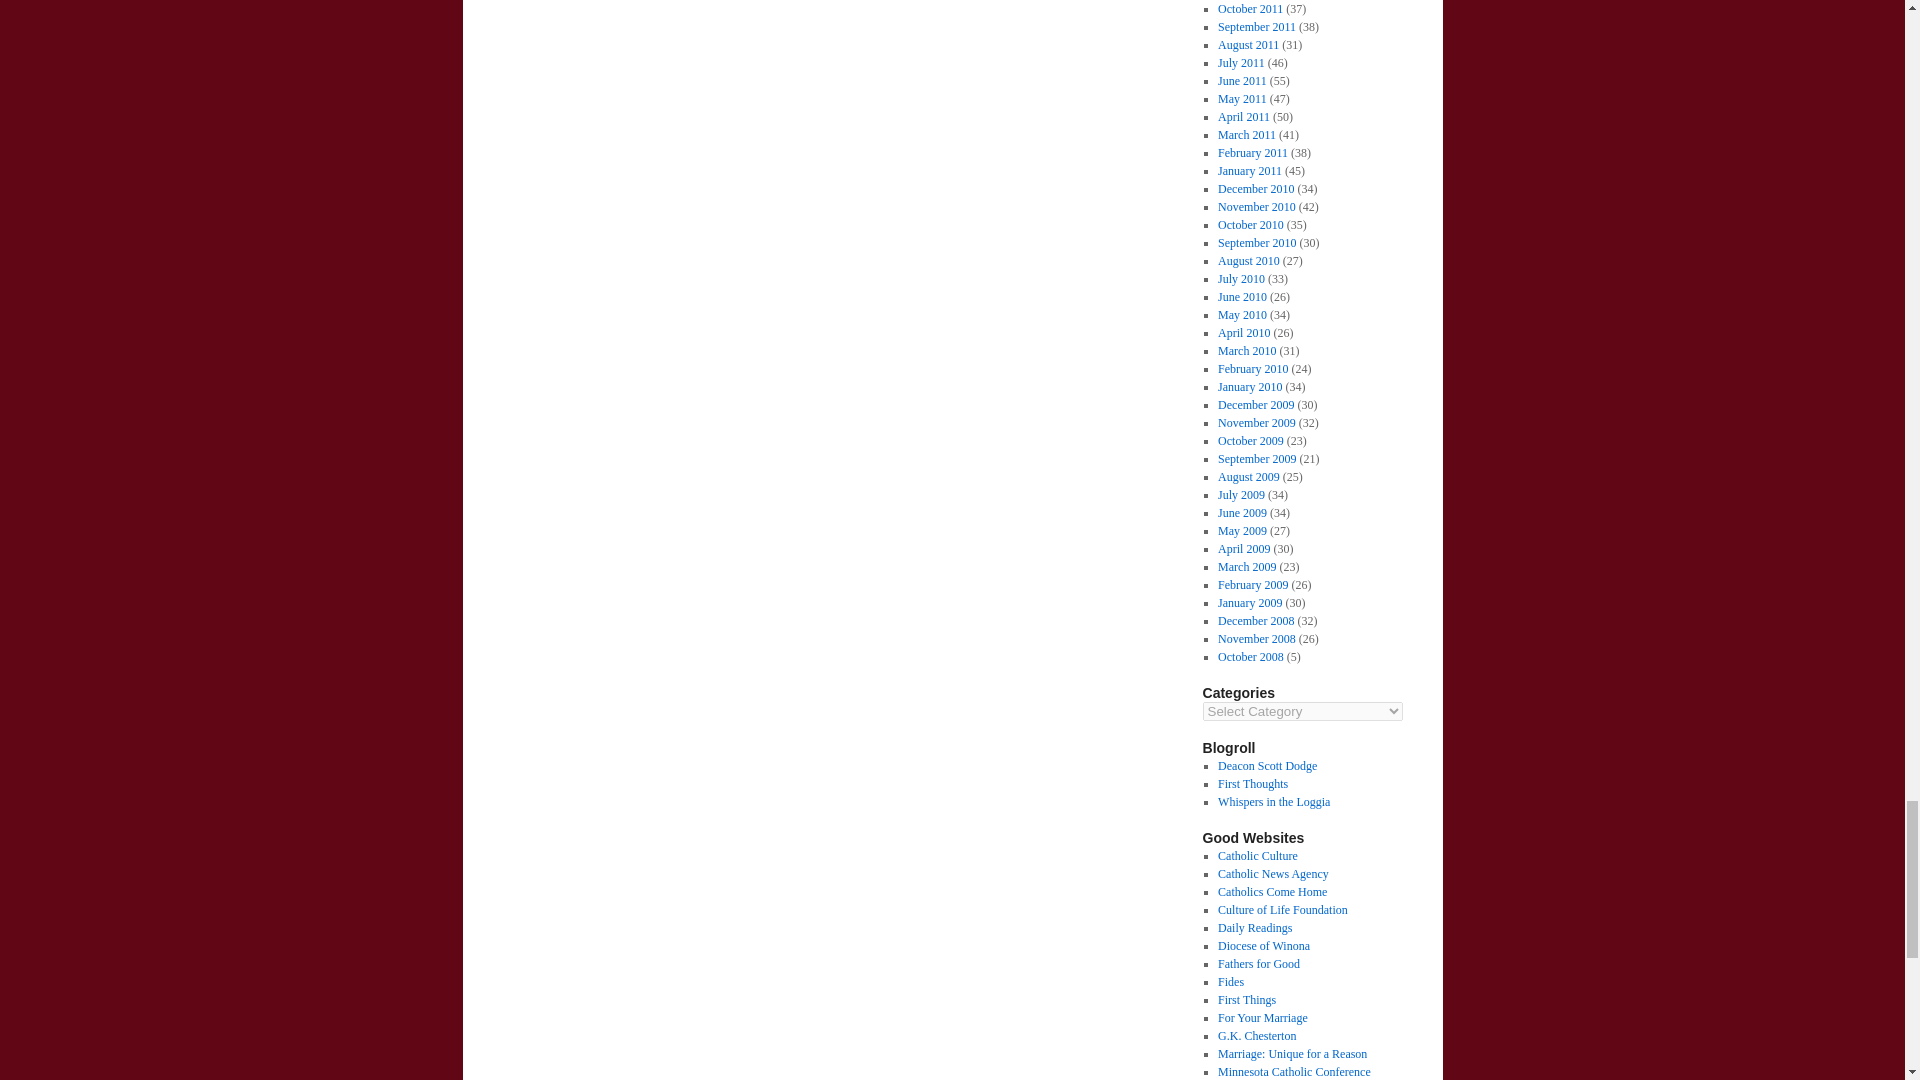 The image size is (1920, 1080). I want to click on MCC news and resources, so click(1294, 1071).